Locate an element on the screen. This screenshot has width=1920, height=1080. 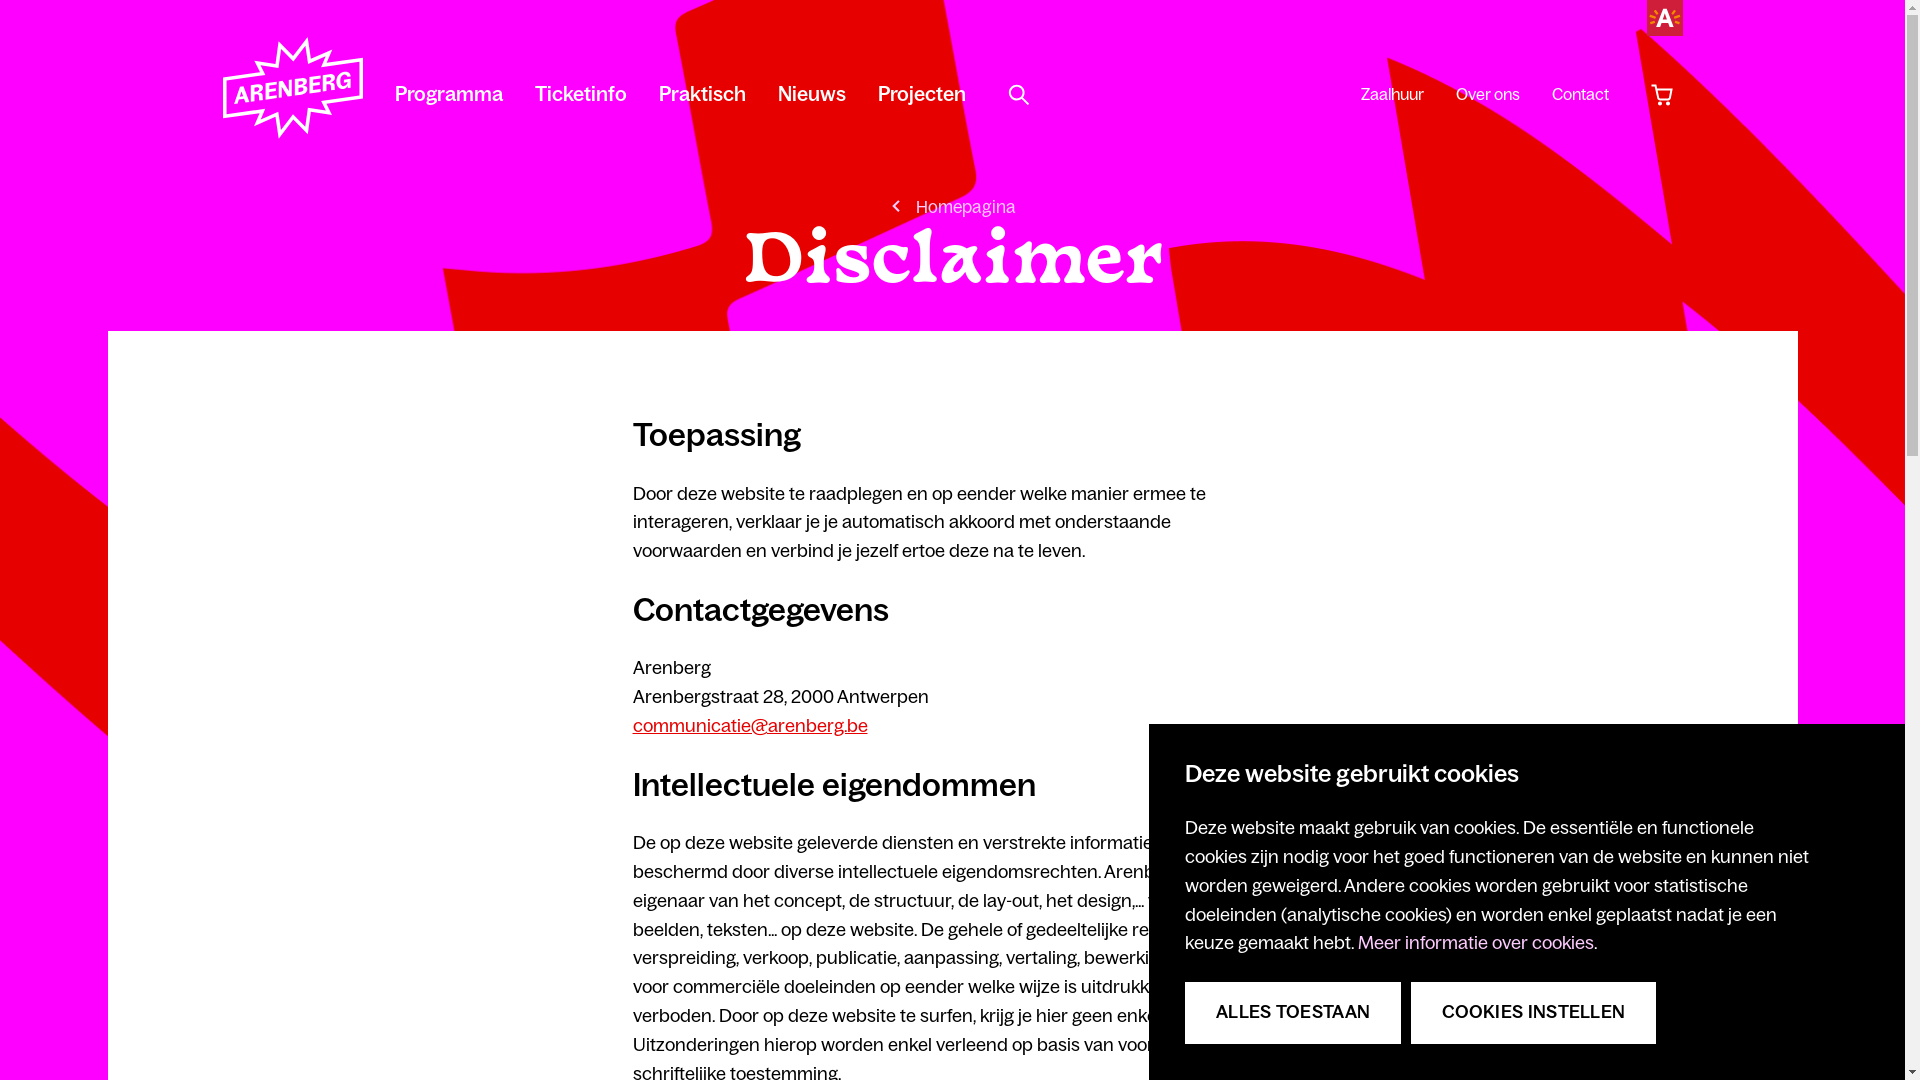
Praktisch is located at coordinates (702, 94).